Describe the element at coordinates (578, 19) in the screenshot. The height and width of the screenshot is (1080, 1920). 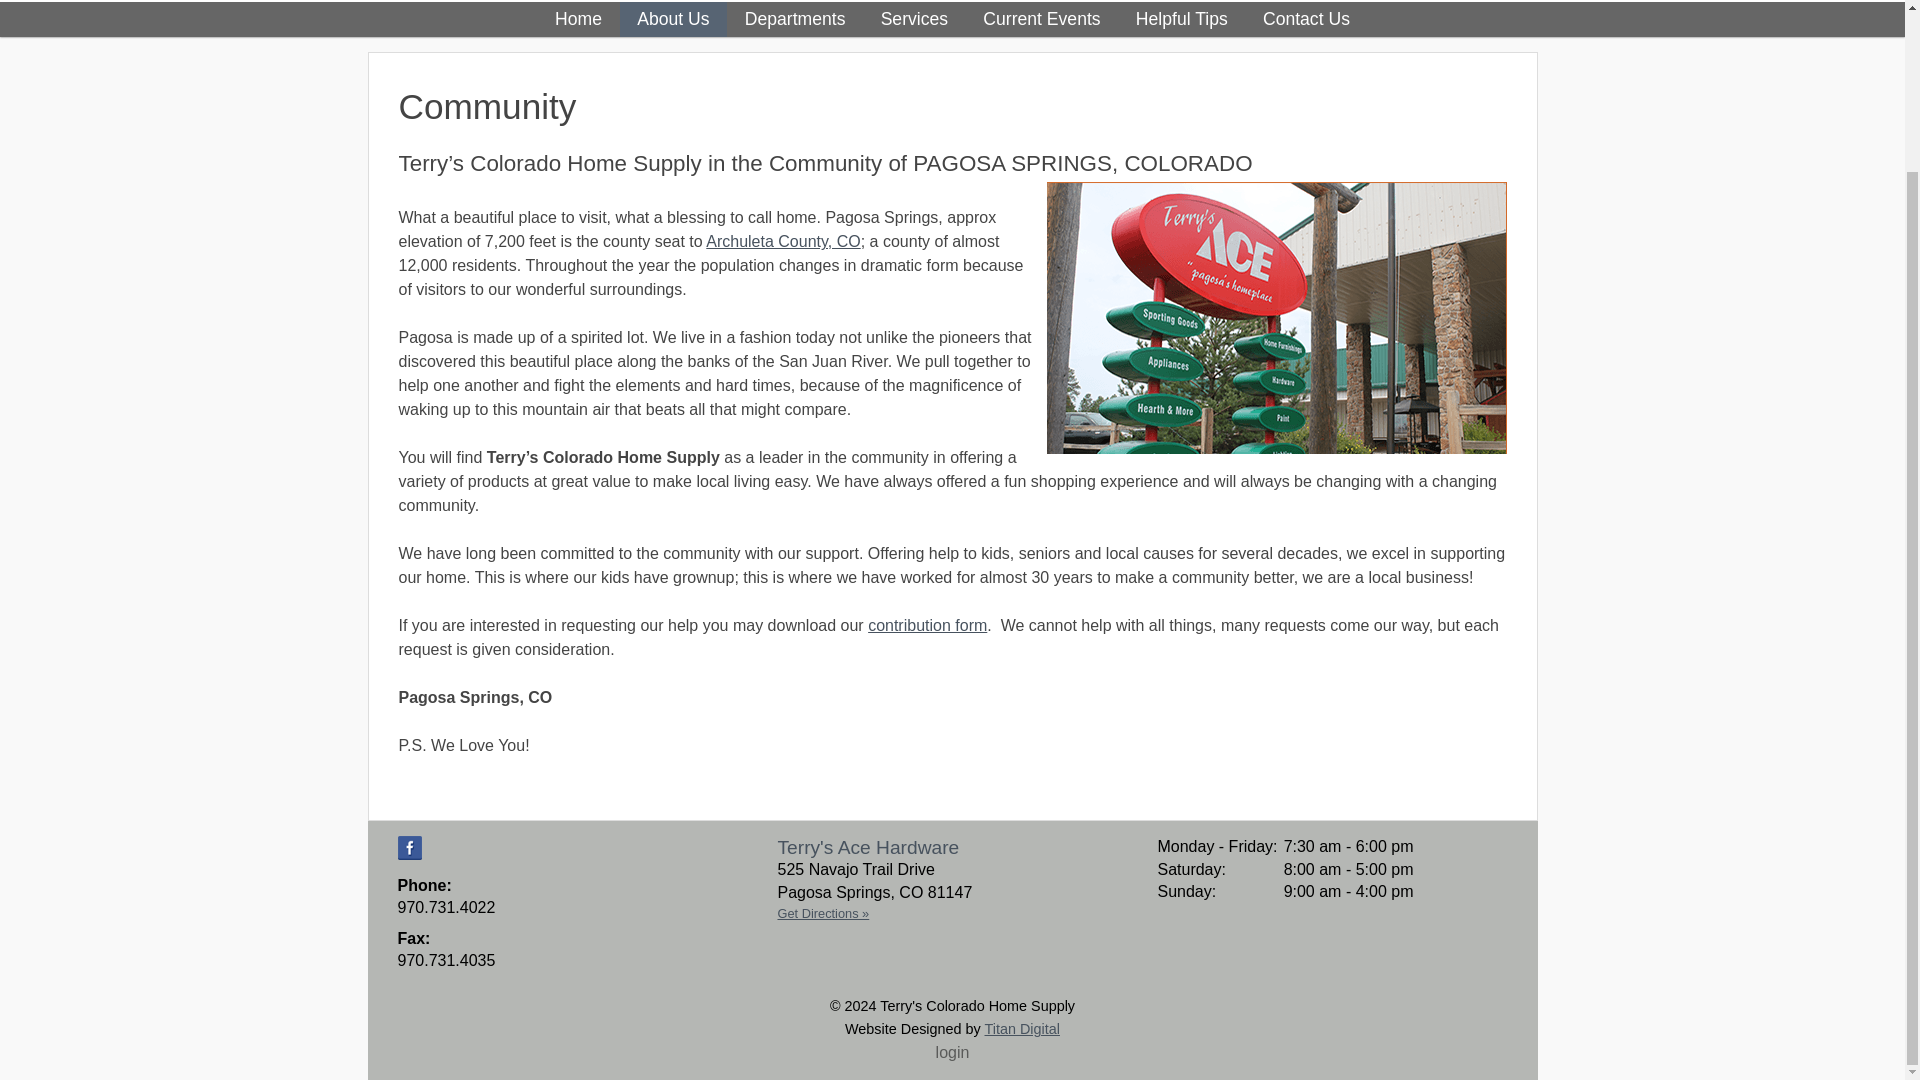
I see `Home` at that location.